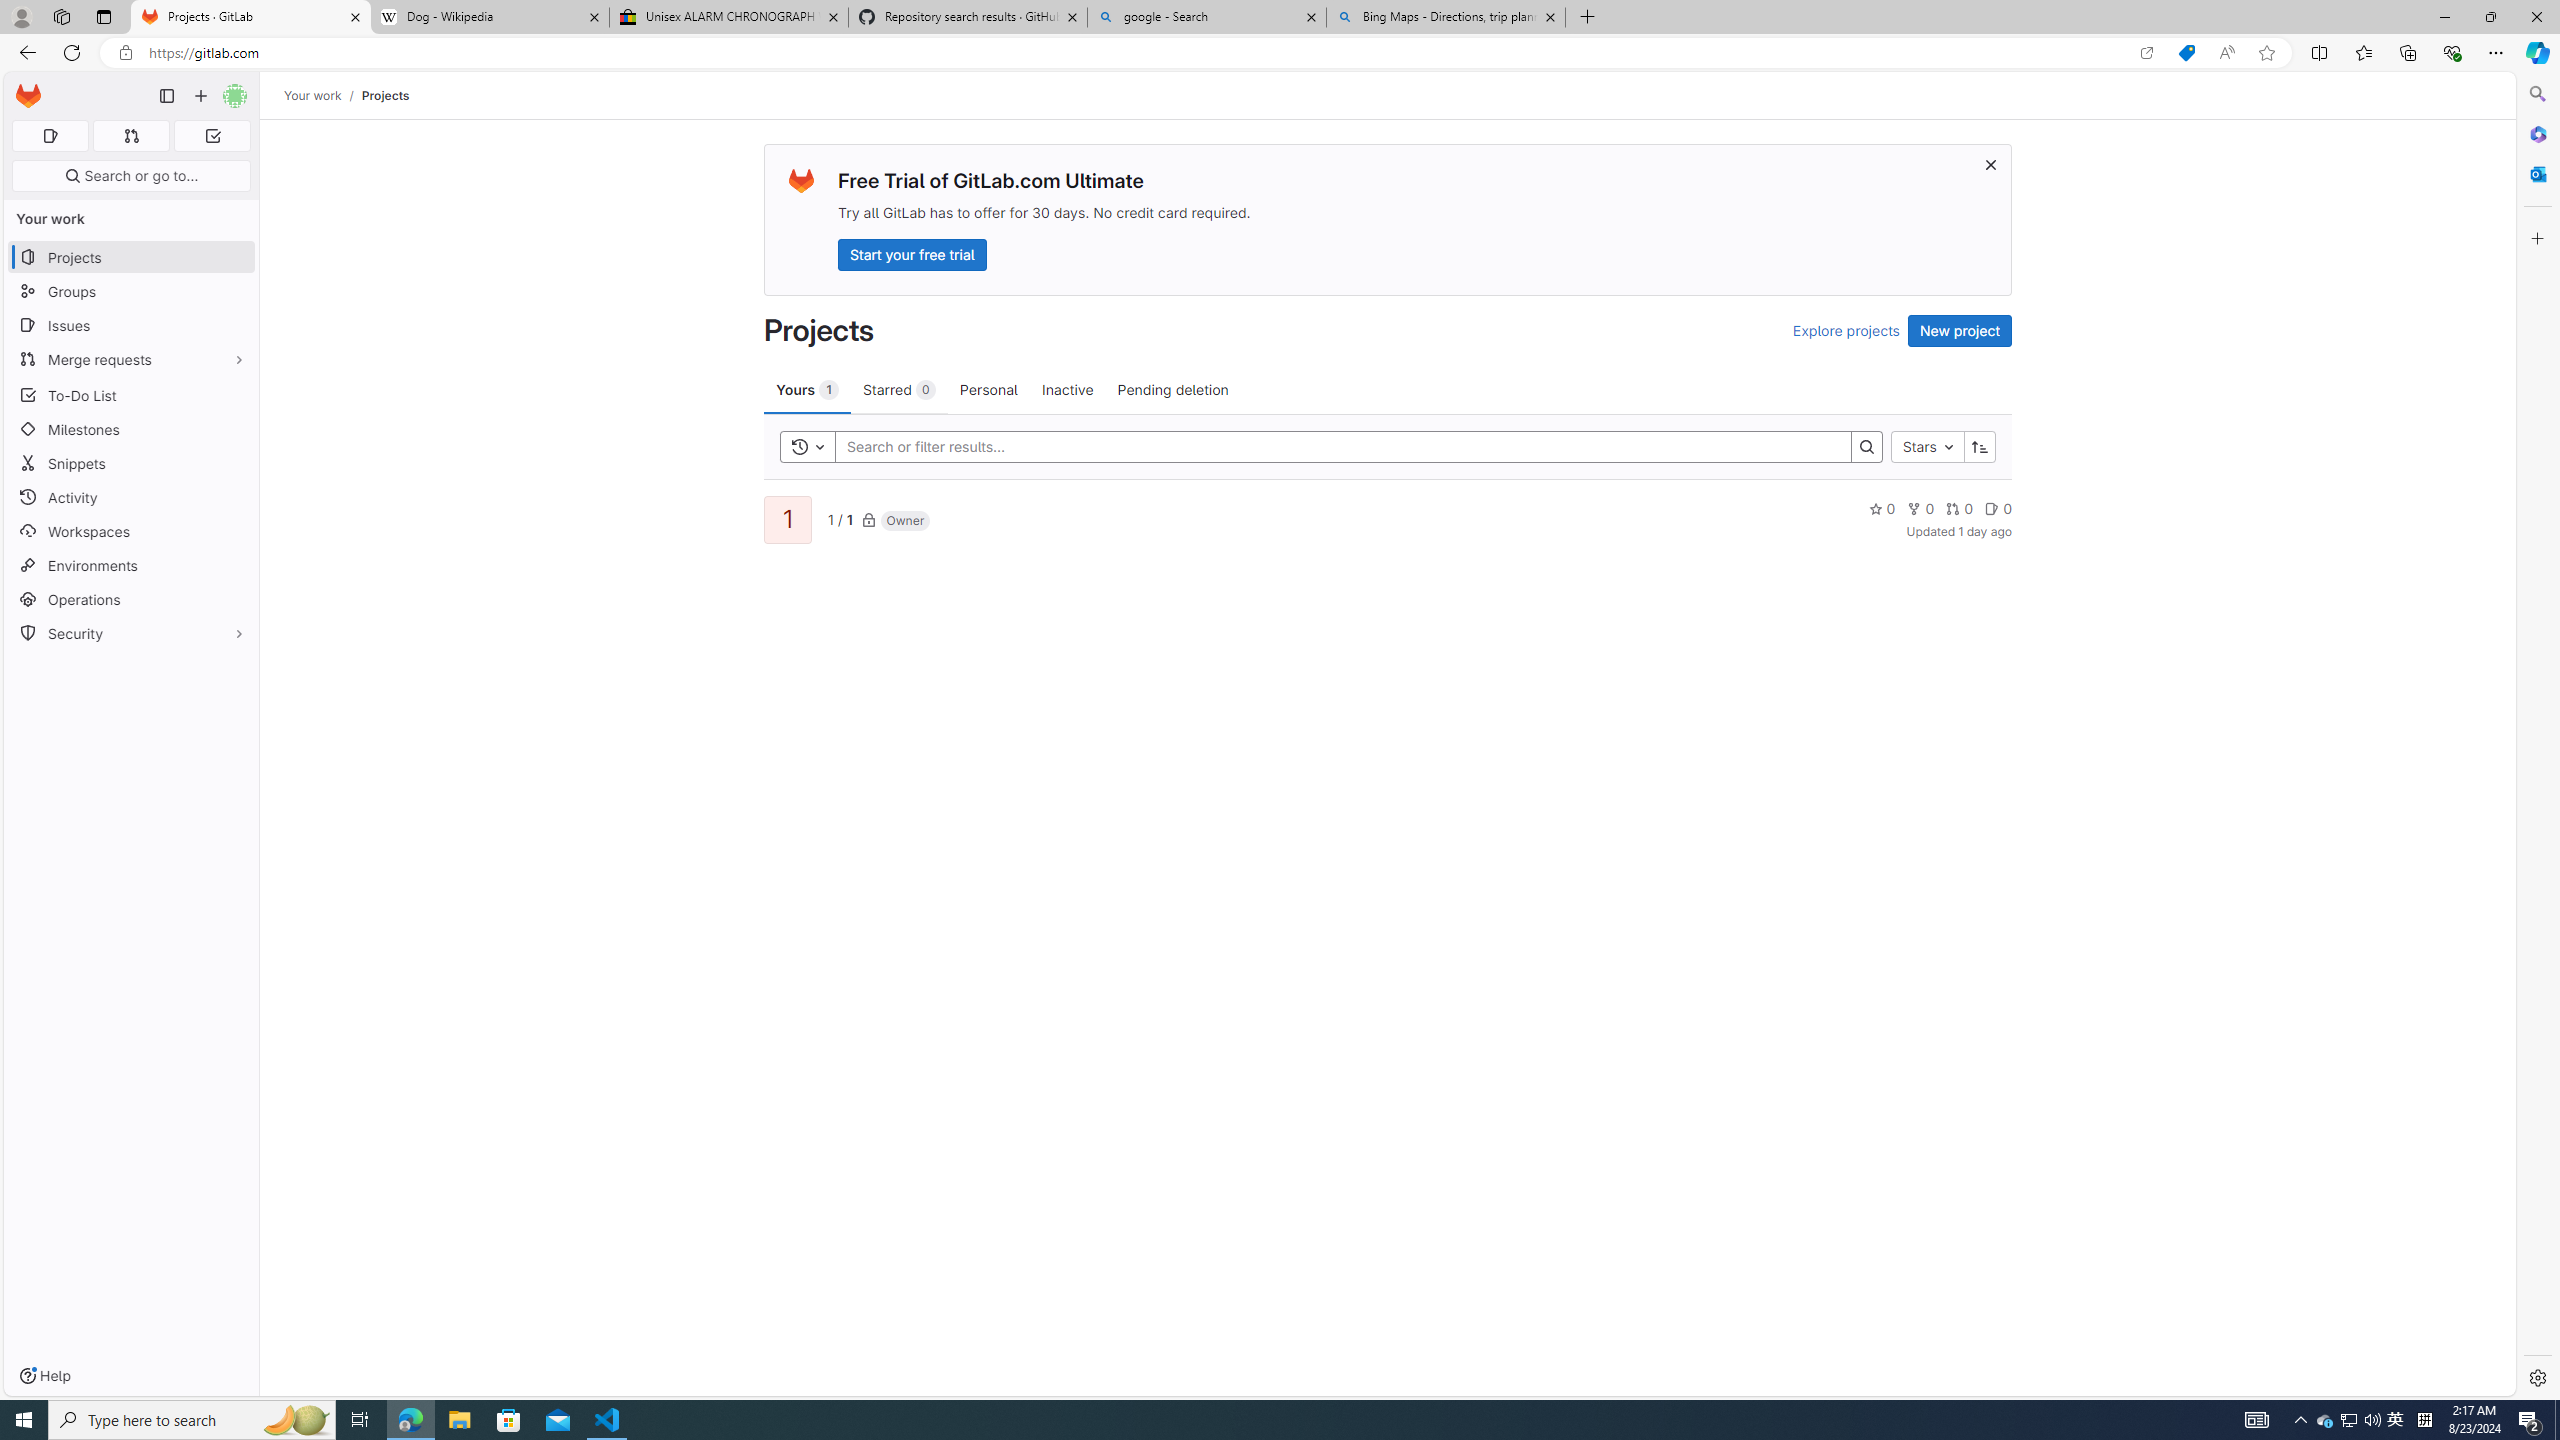 The height and width of the screenshot is (1440, 2560). I want to click on To-Do list 0, so click(212, 136).